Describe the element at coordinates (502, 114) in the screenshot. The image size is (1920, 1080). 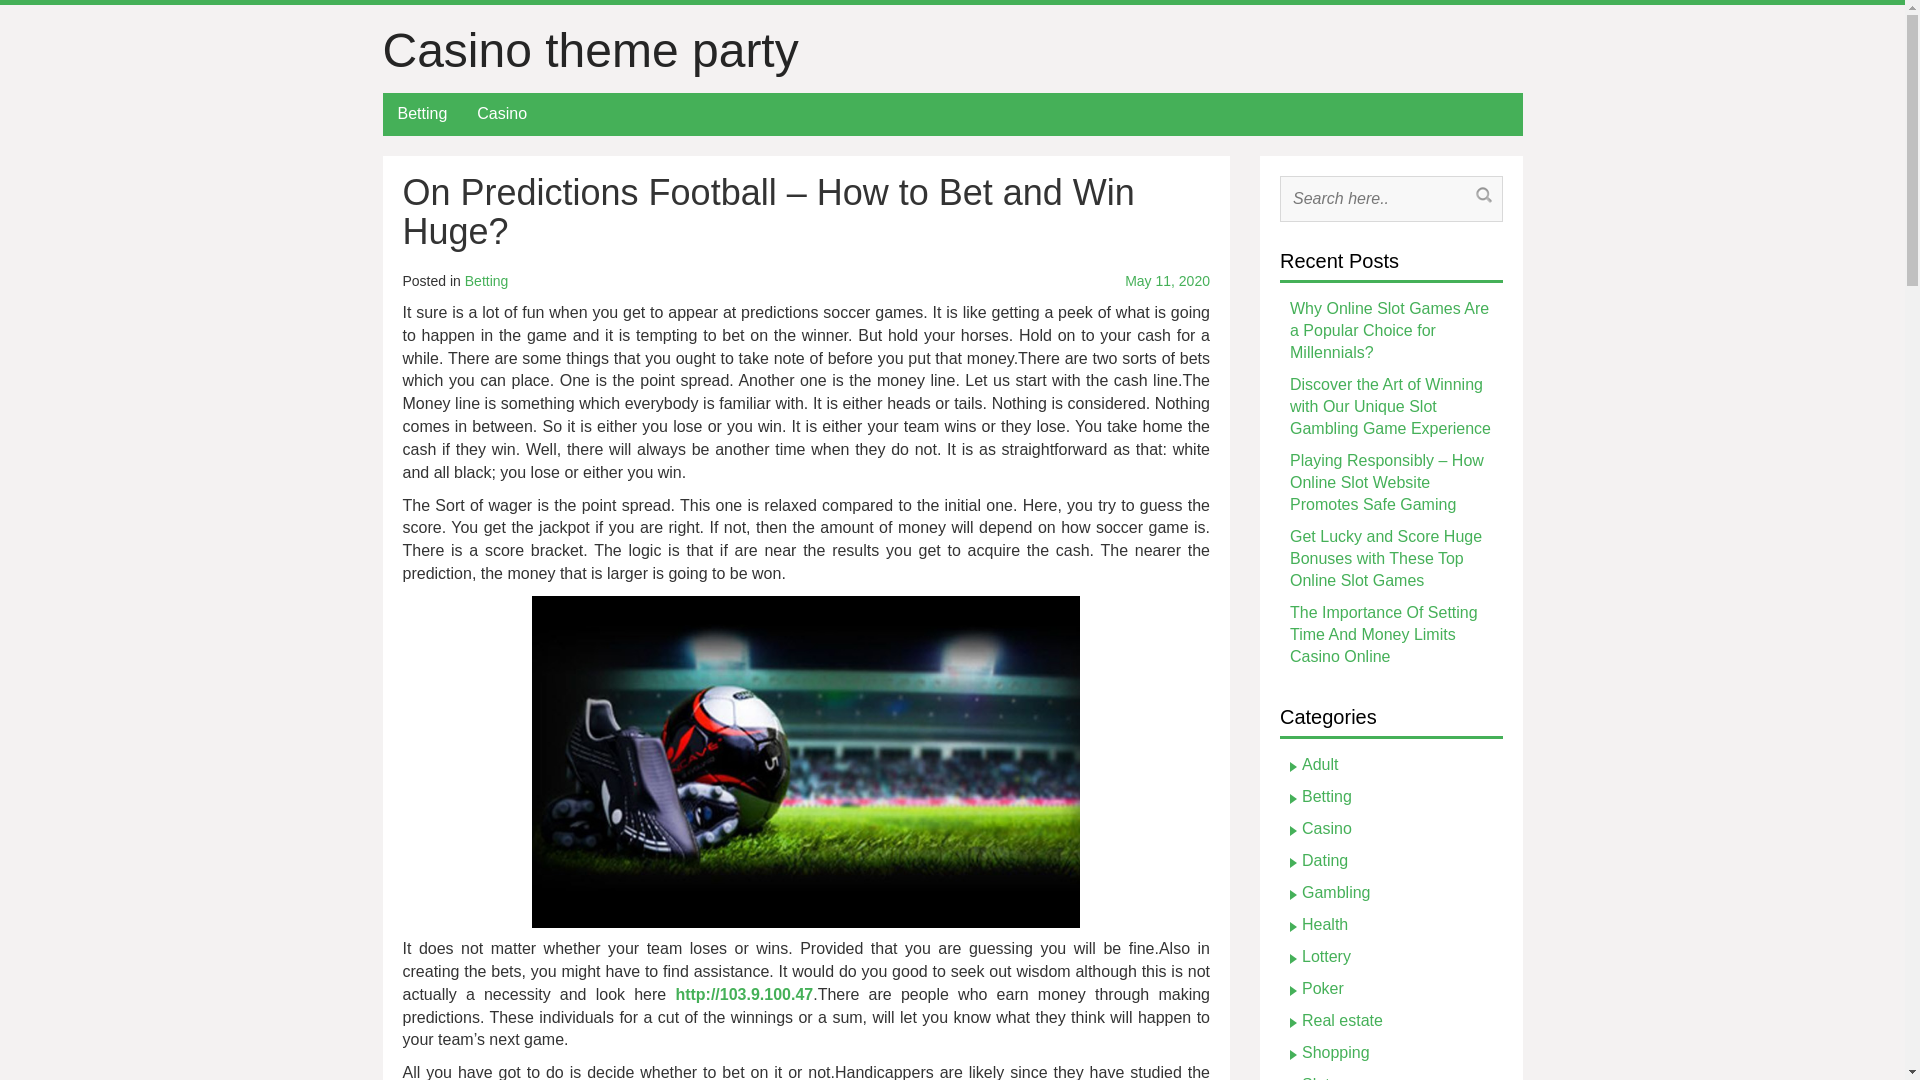
I see `Casino` at that location.